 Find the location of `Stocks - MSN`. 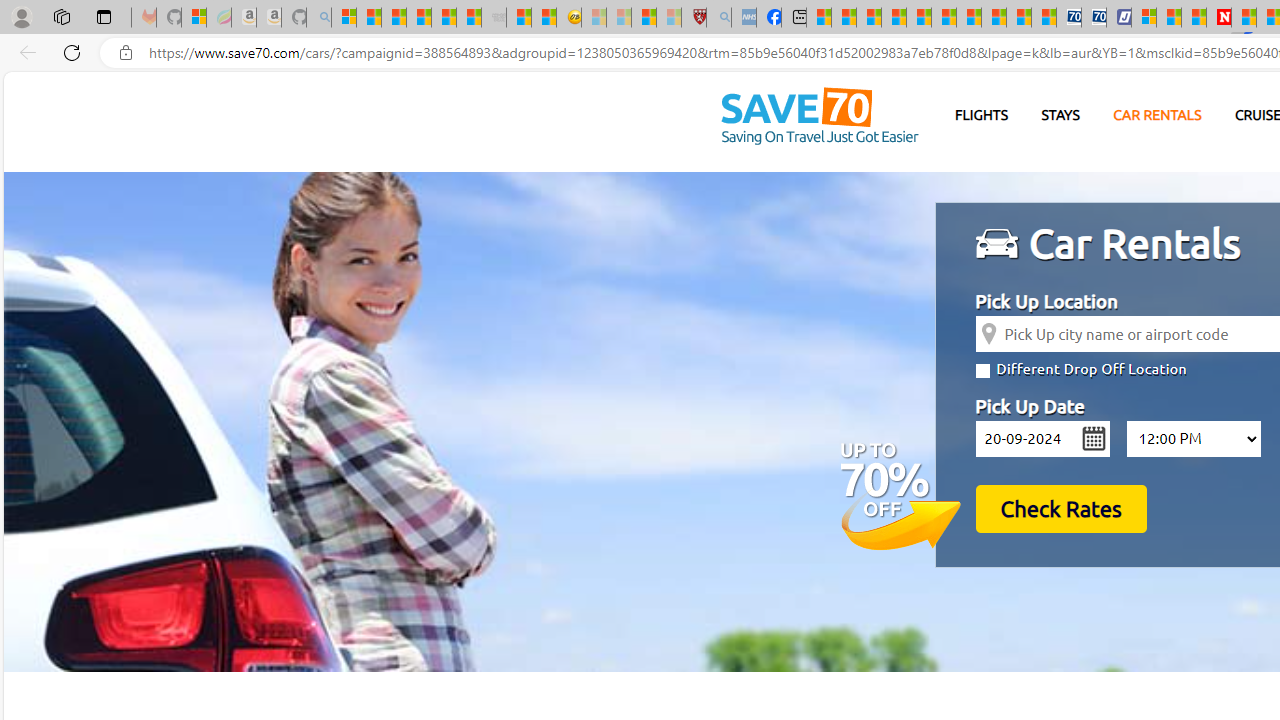

Stocks - MSN is located at coordinates (469, 18).